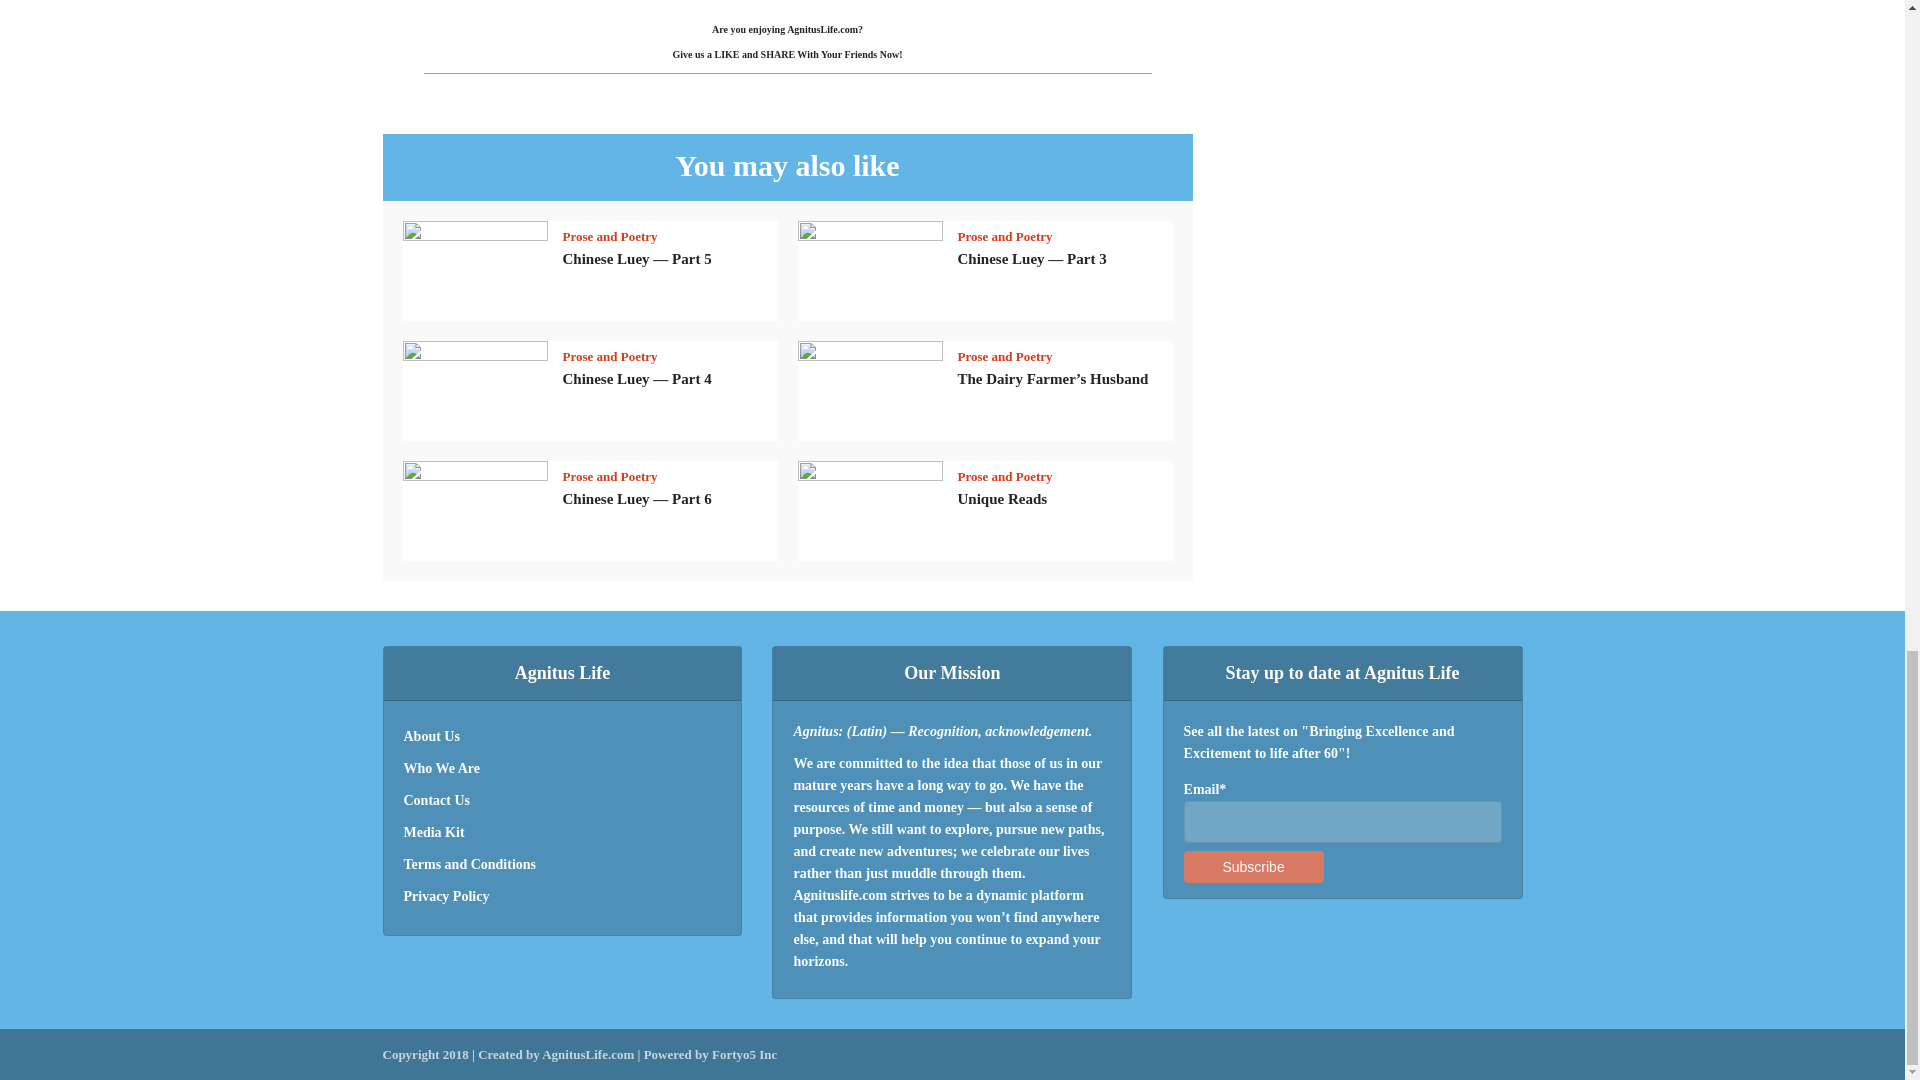 The width and height of the screenshot is (1920, 1080). Describe the element at coordinates (1005, 356) in the screenshot. I see `Prose and Poetry` at that location.